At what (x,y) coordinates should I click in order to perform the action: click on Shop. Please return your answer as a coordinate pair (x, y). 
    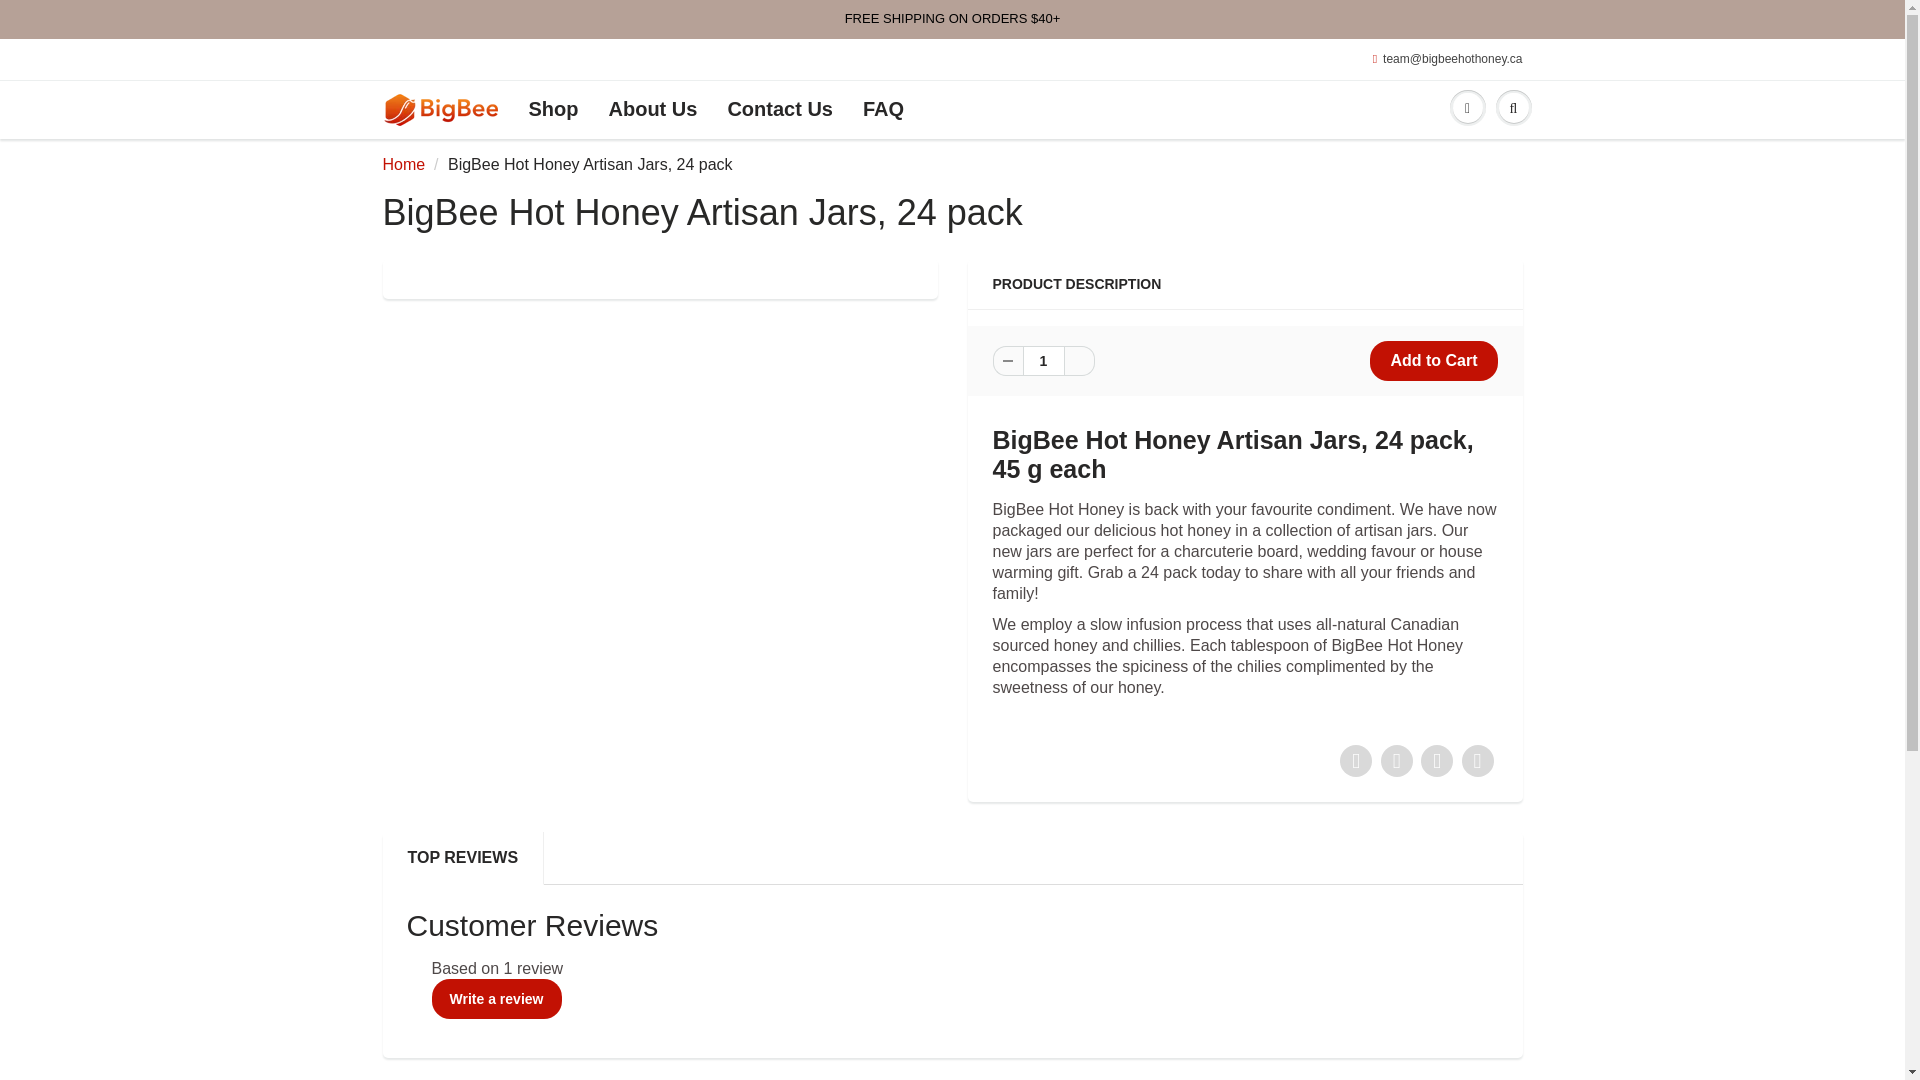
    Looking at the image, I should click on (554, 109).